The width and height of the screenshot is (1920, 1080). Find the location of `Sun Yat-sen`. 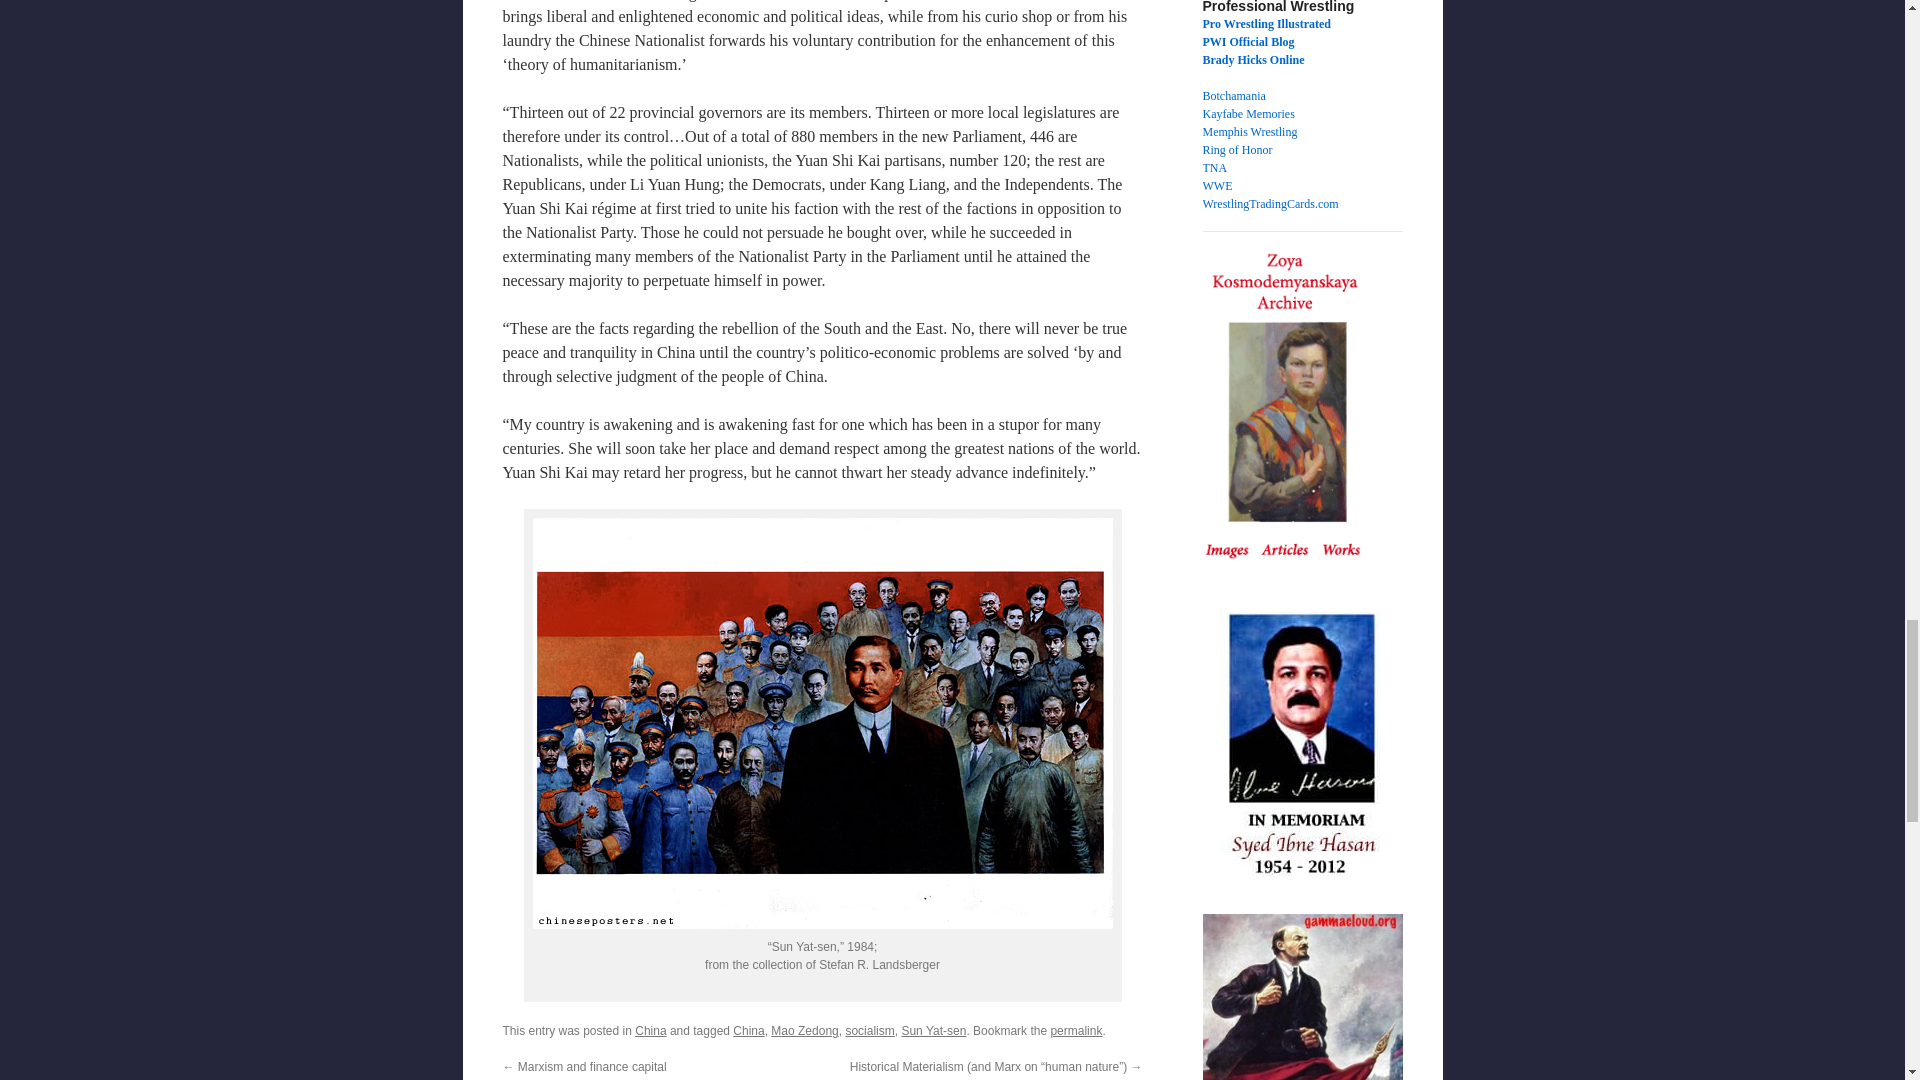

Sun Yat-sen is located at coordinates (932, 1030).